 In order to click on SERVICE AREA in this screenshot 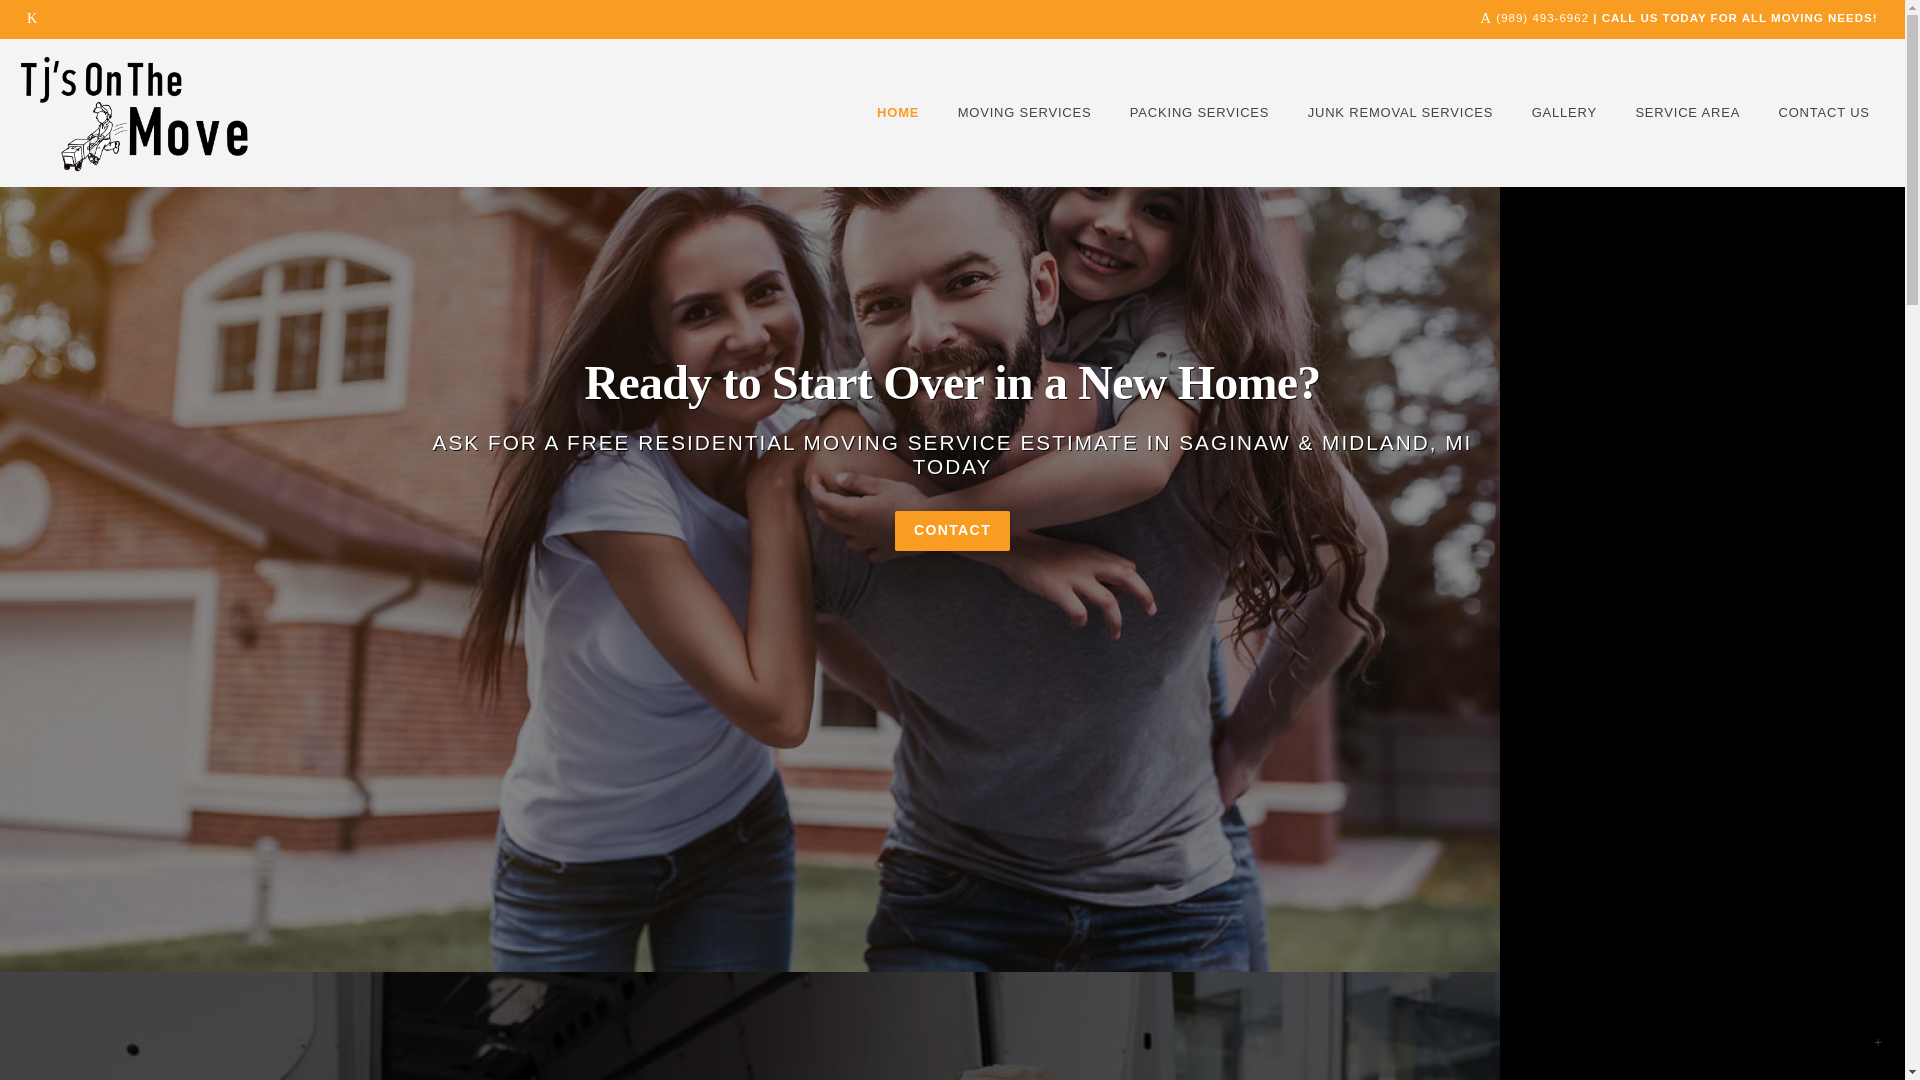, I will do `click(1686, 112)`.